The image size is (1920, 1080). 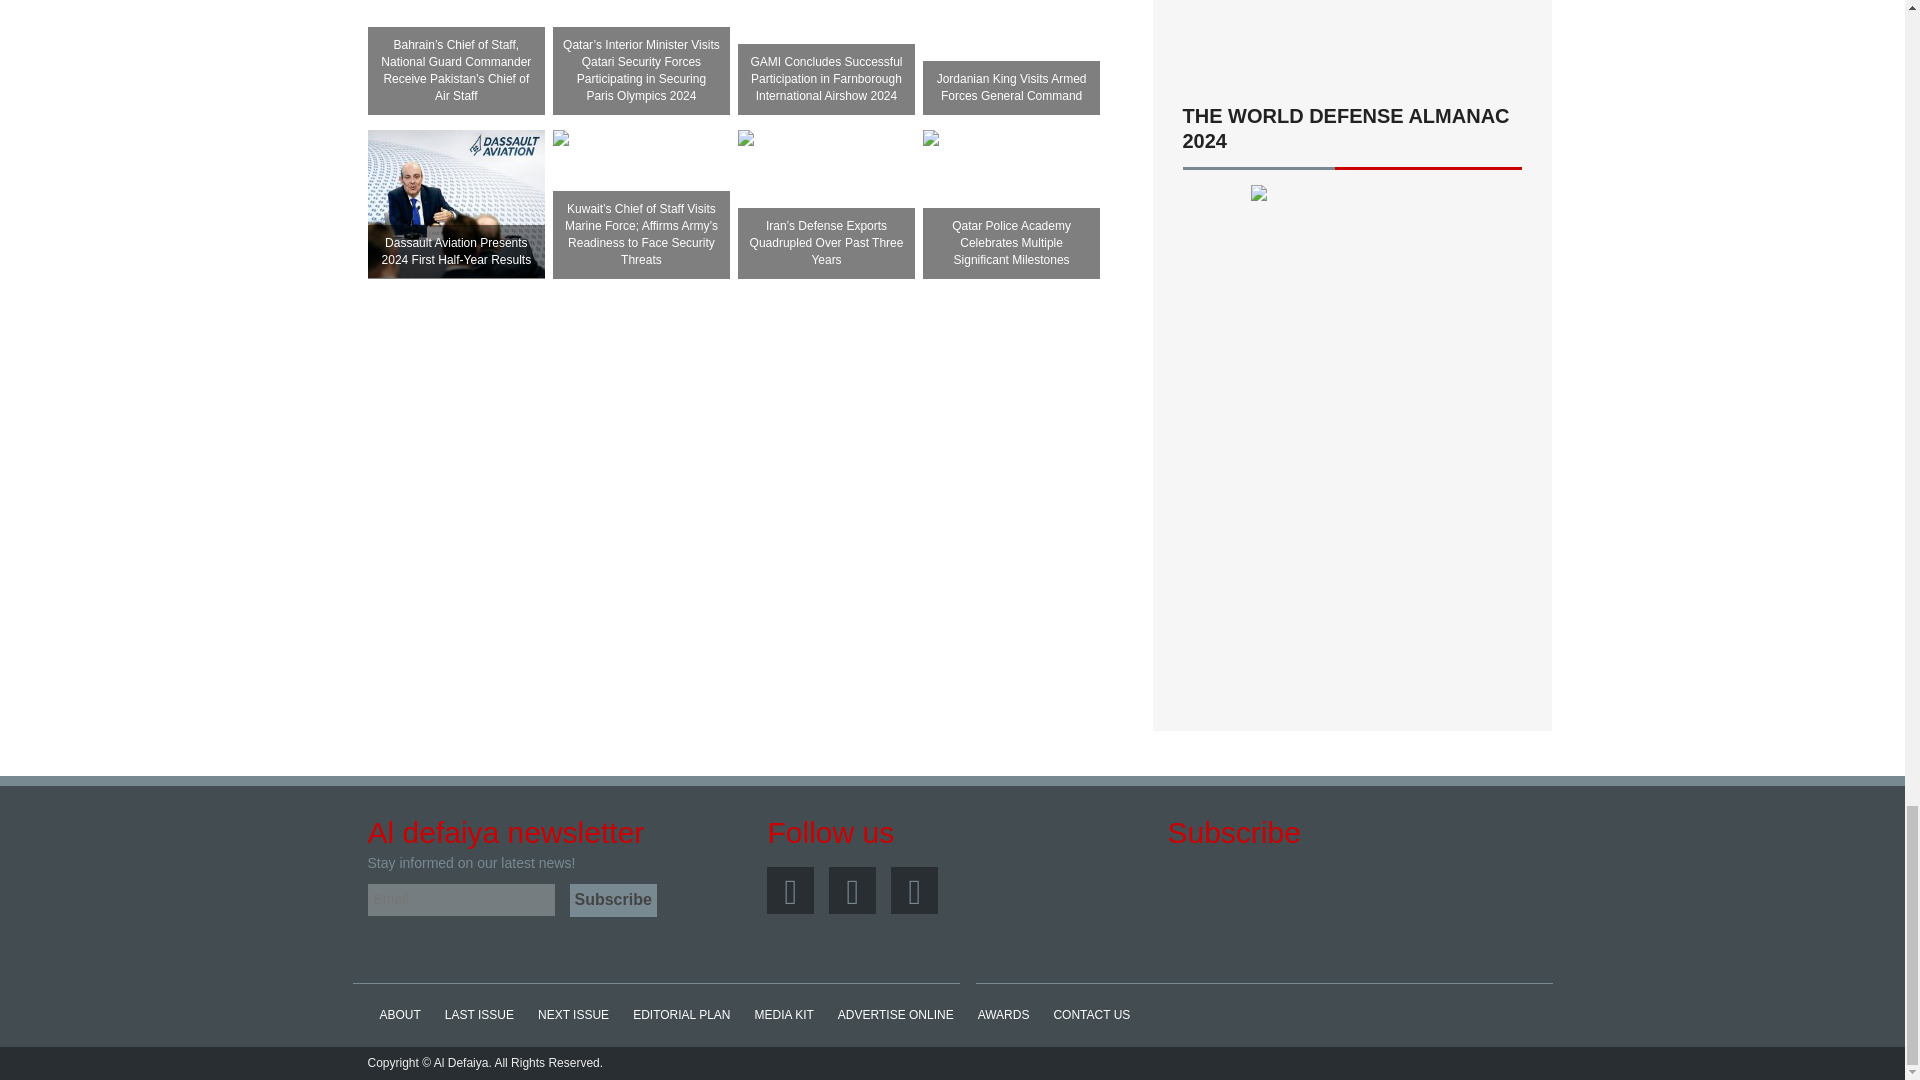 What do you see at coordinates (613, 900) in the screenshot?
I see `Subscribe` at bounding box center [613, 900].